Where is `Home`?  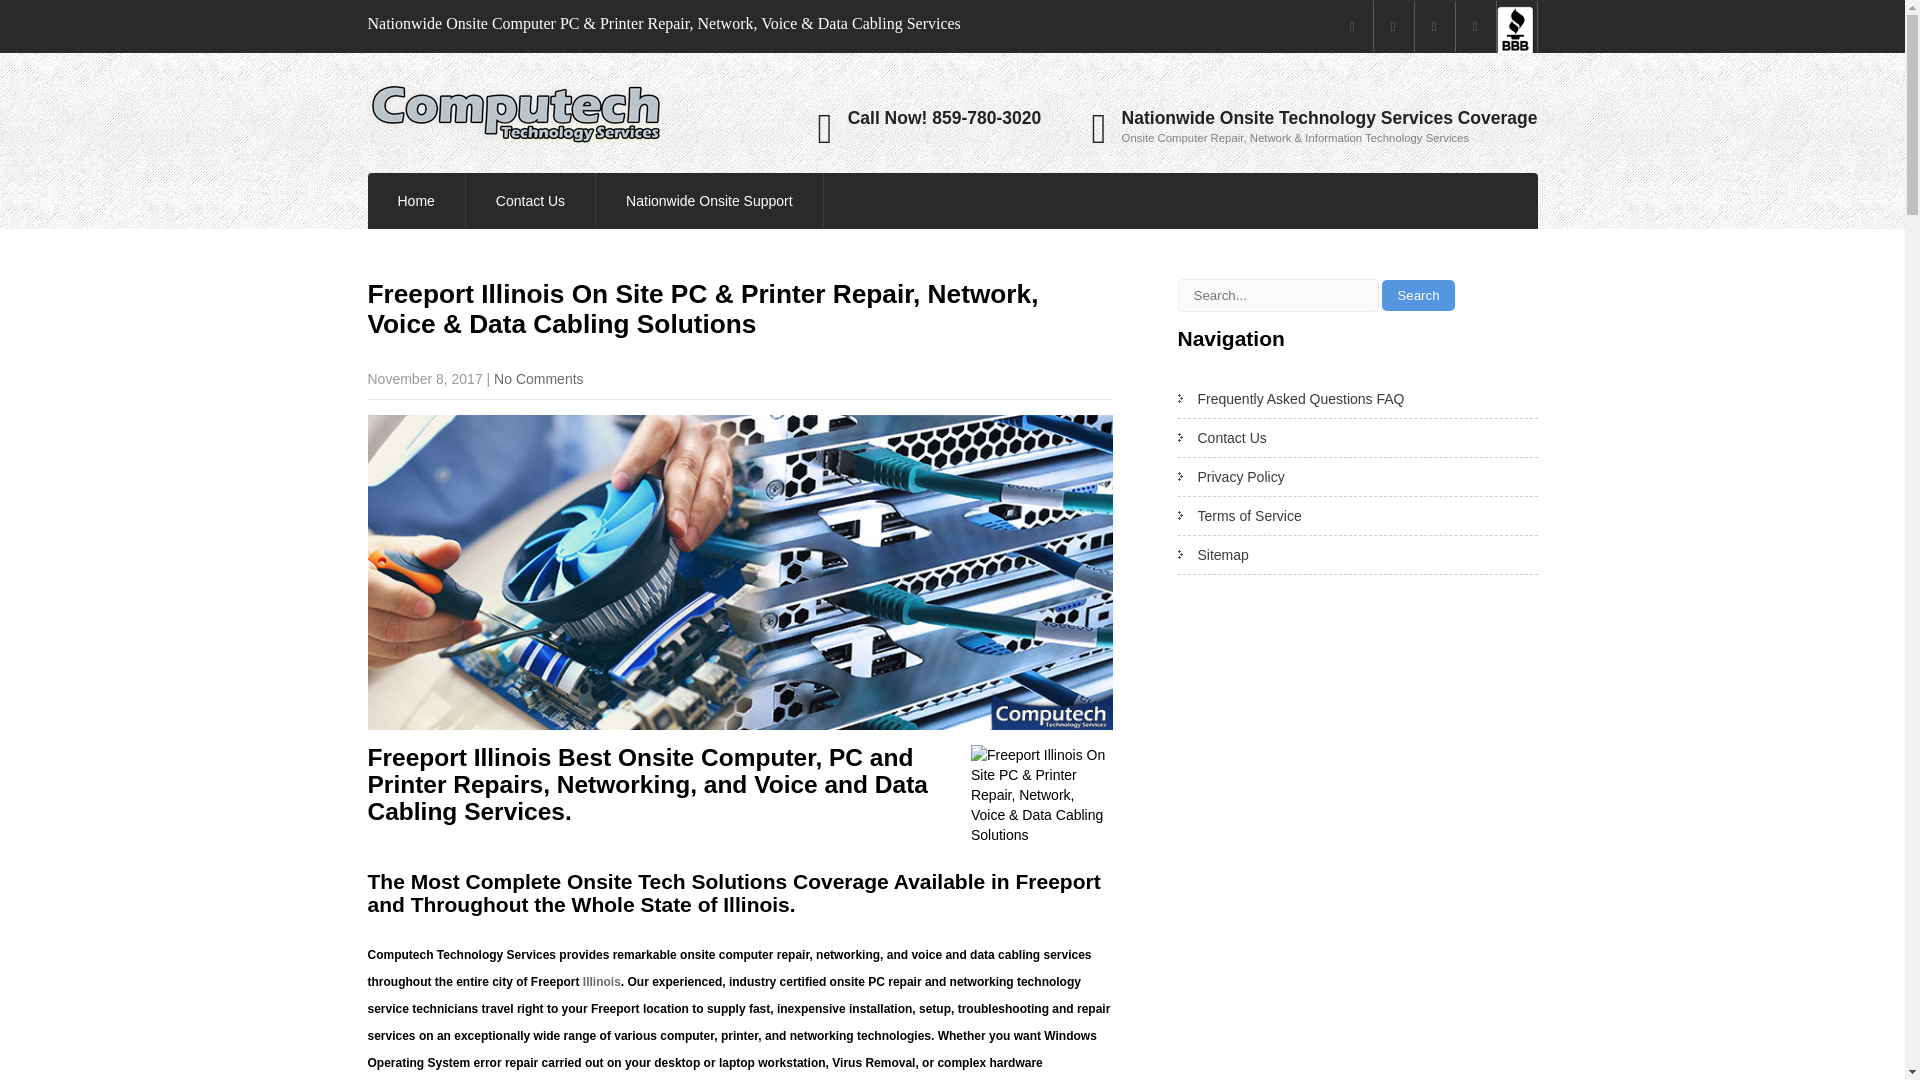
Home is located at coordinates (416, 200).